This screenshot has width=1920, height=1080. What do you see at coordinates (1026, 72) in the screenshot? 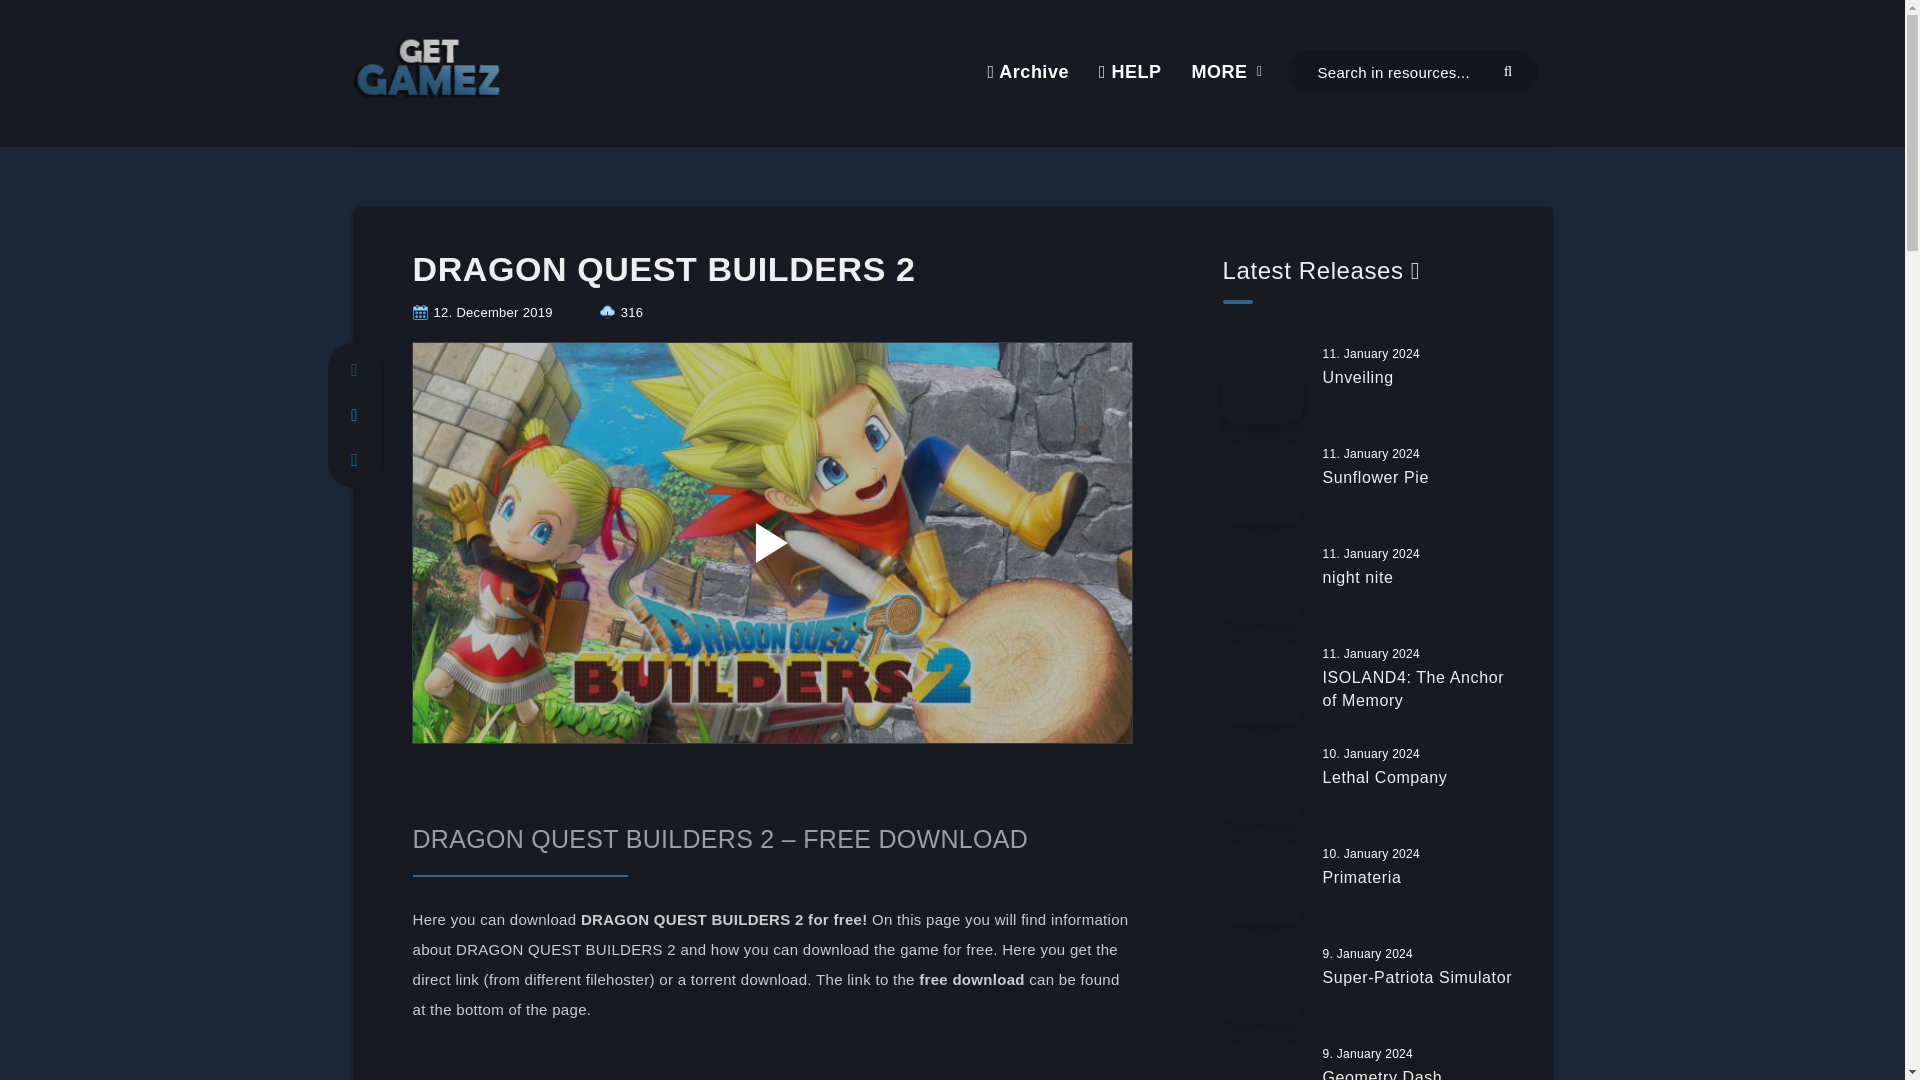
I see `Archive` at bounding box center [1026, 72].